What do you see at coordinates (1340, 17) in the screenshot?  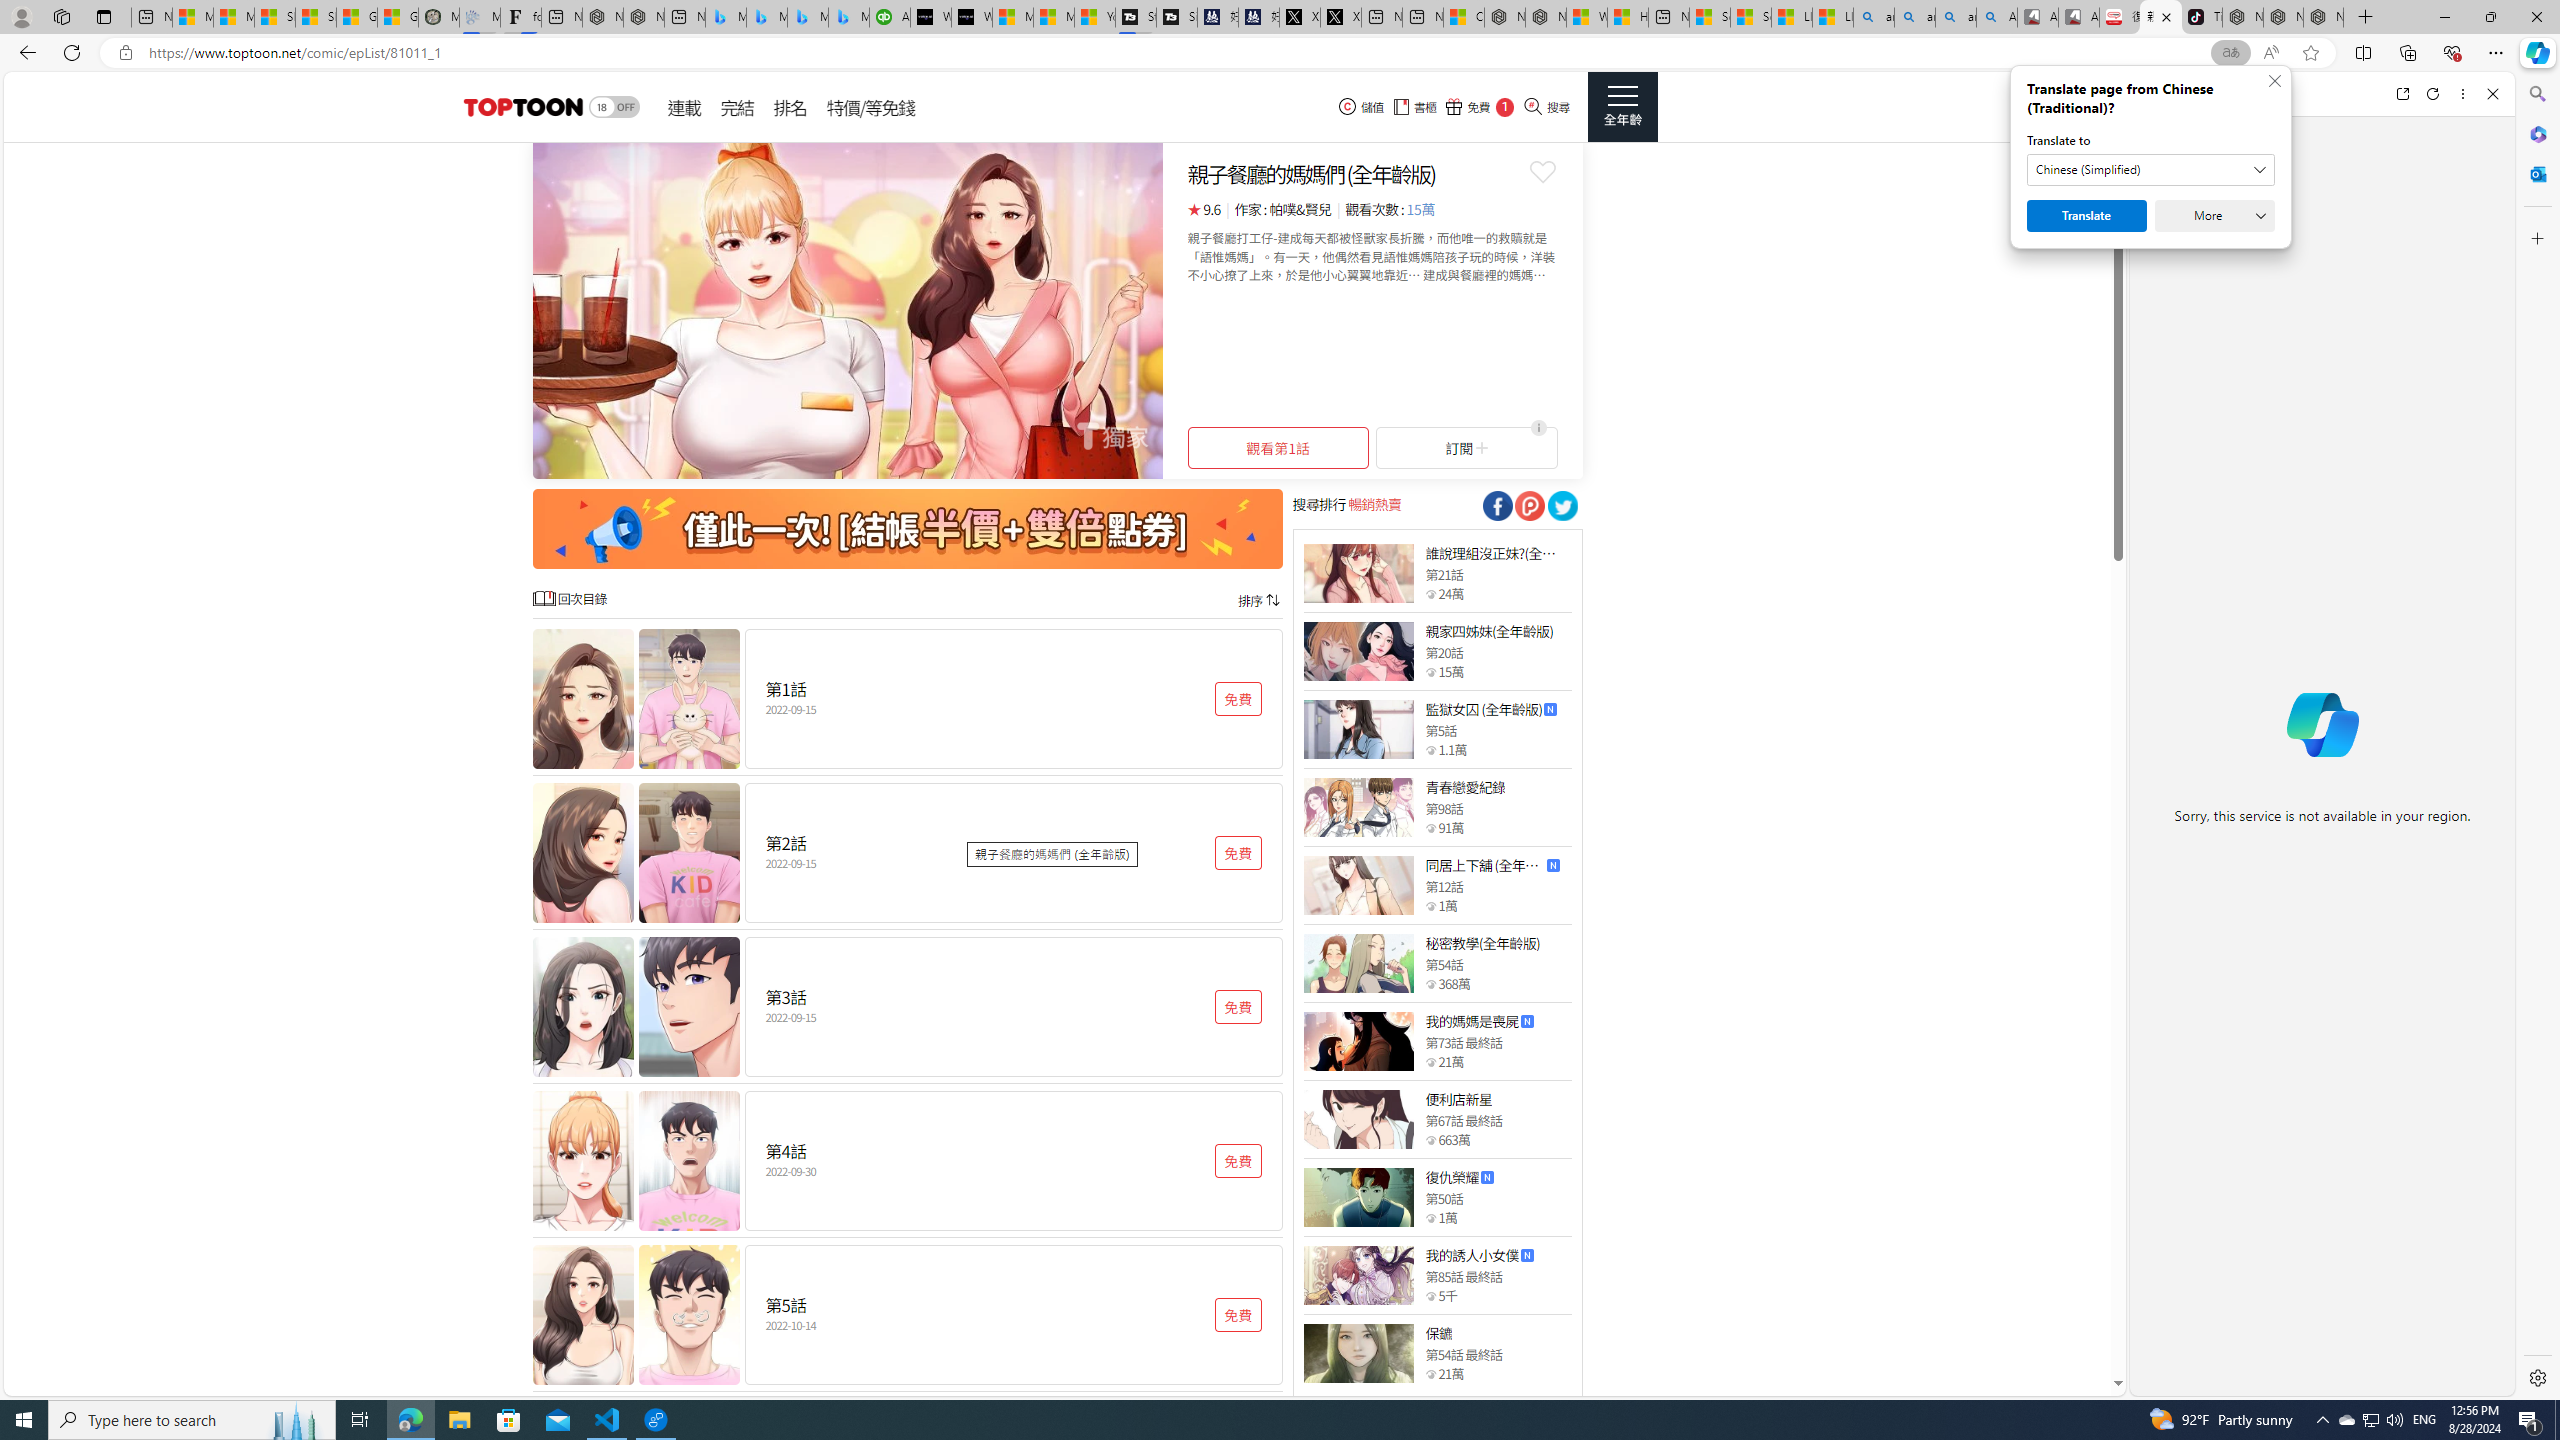 I see `X` at bounding box center [1340, 17].